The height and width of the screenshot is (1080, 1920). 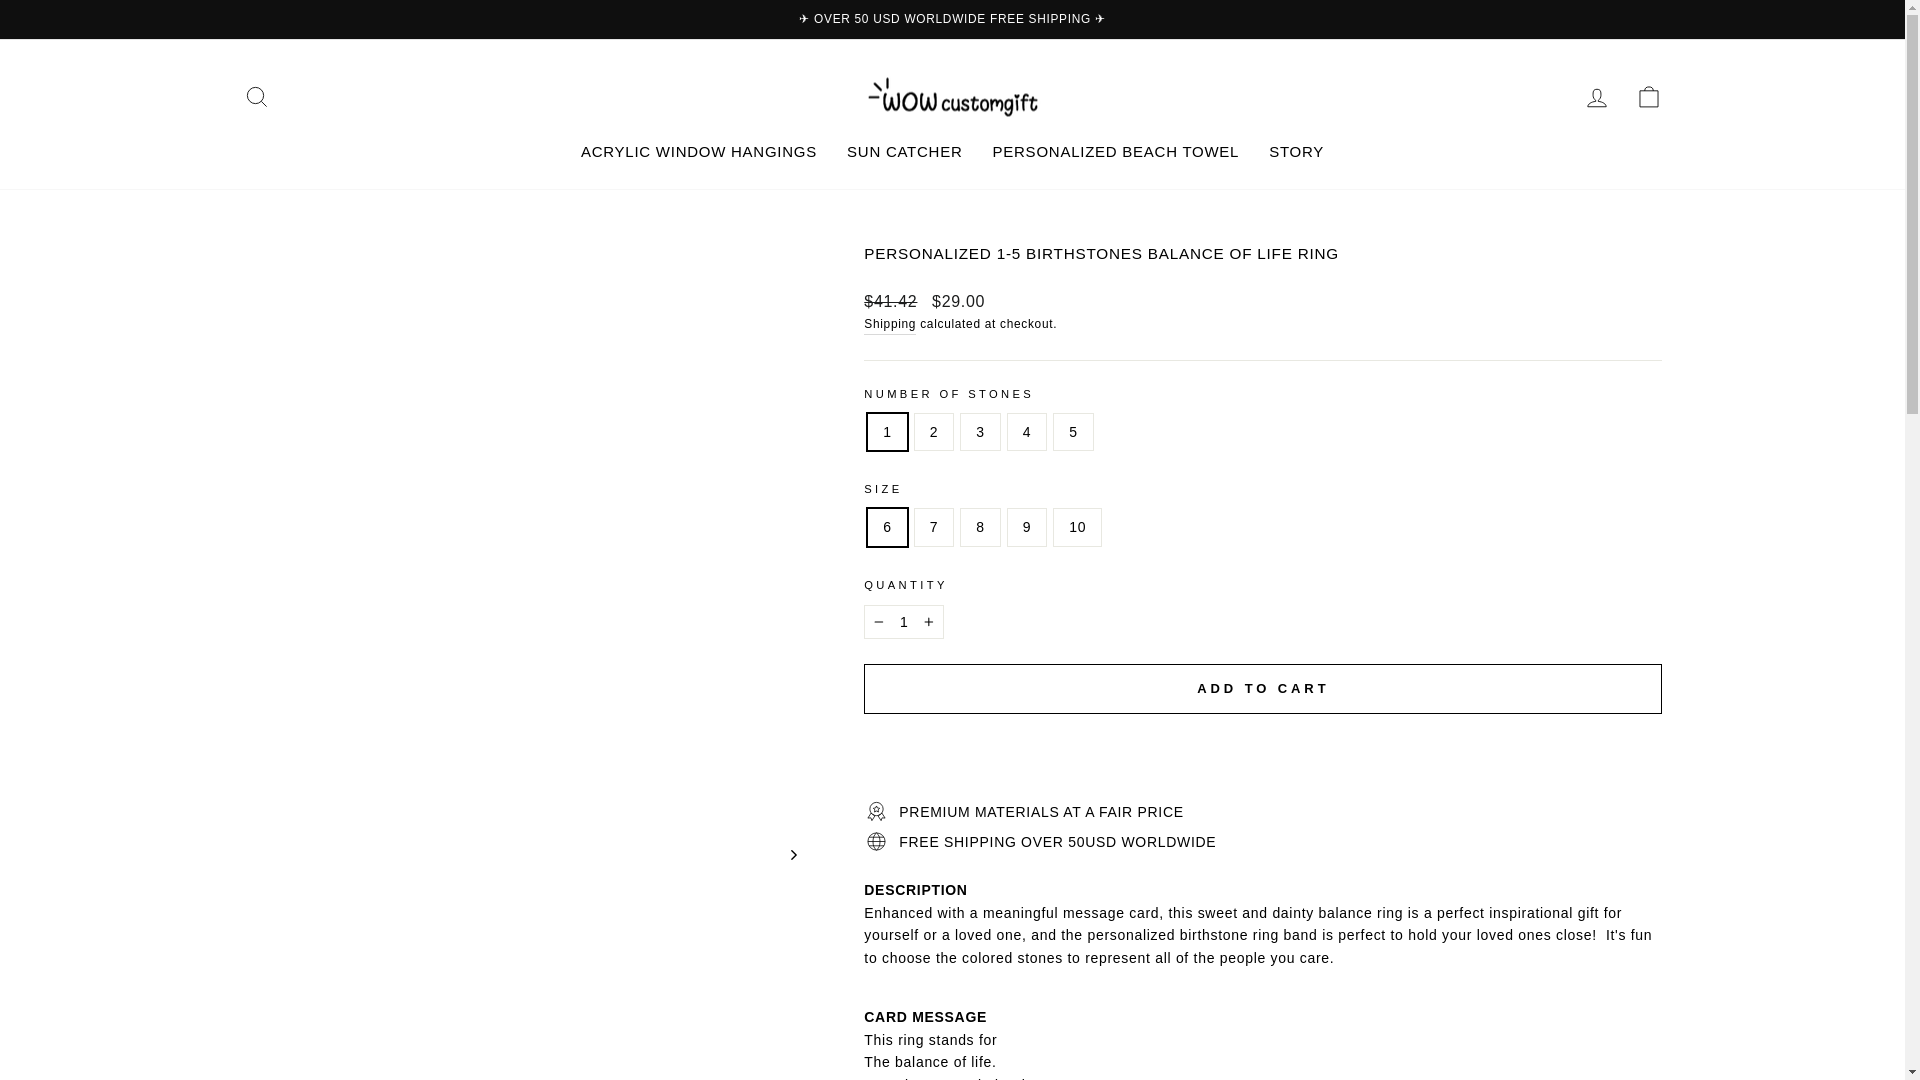 What do you see at coordinates (1596, 96) in the screenshot?
I see `LOG IN` at bounding box center [1596, 96].